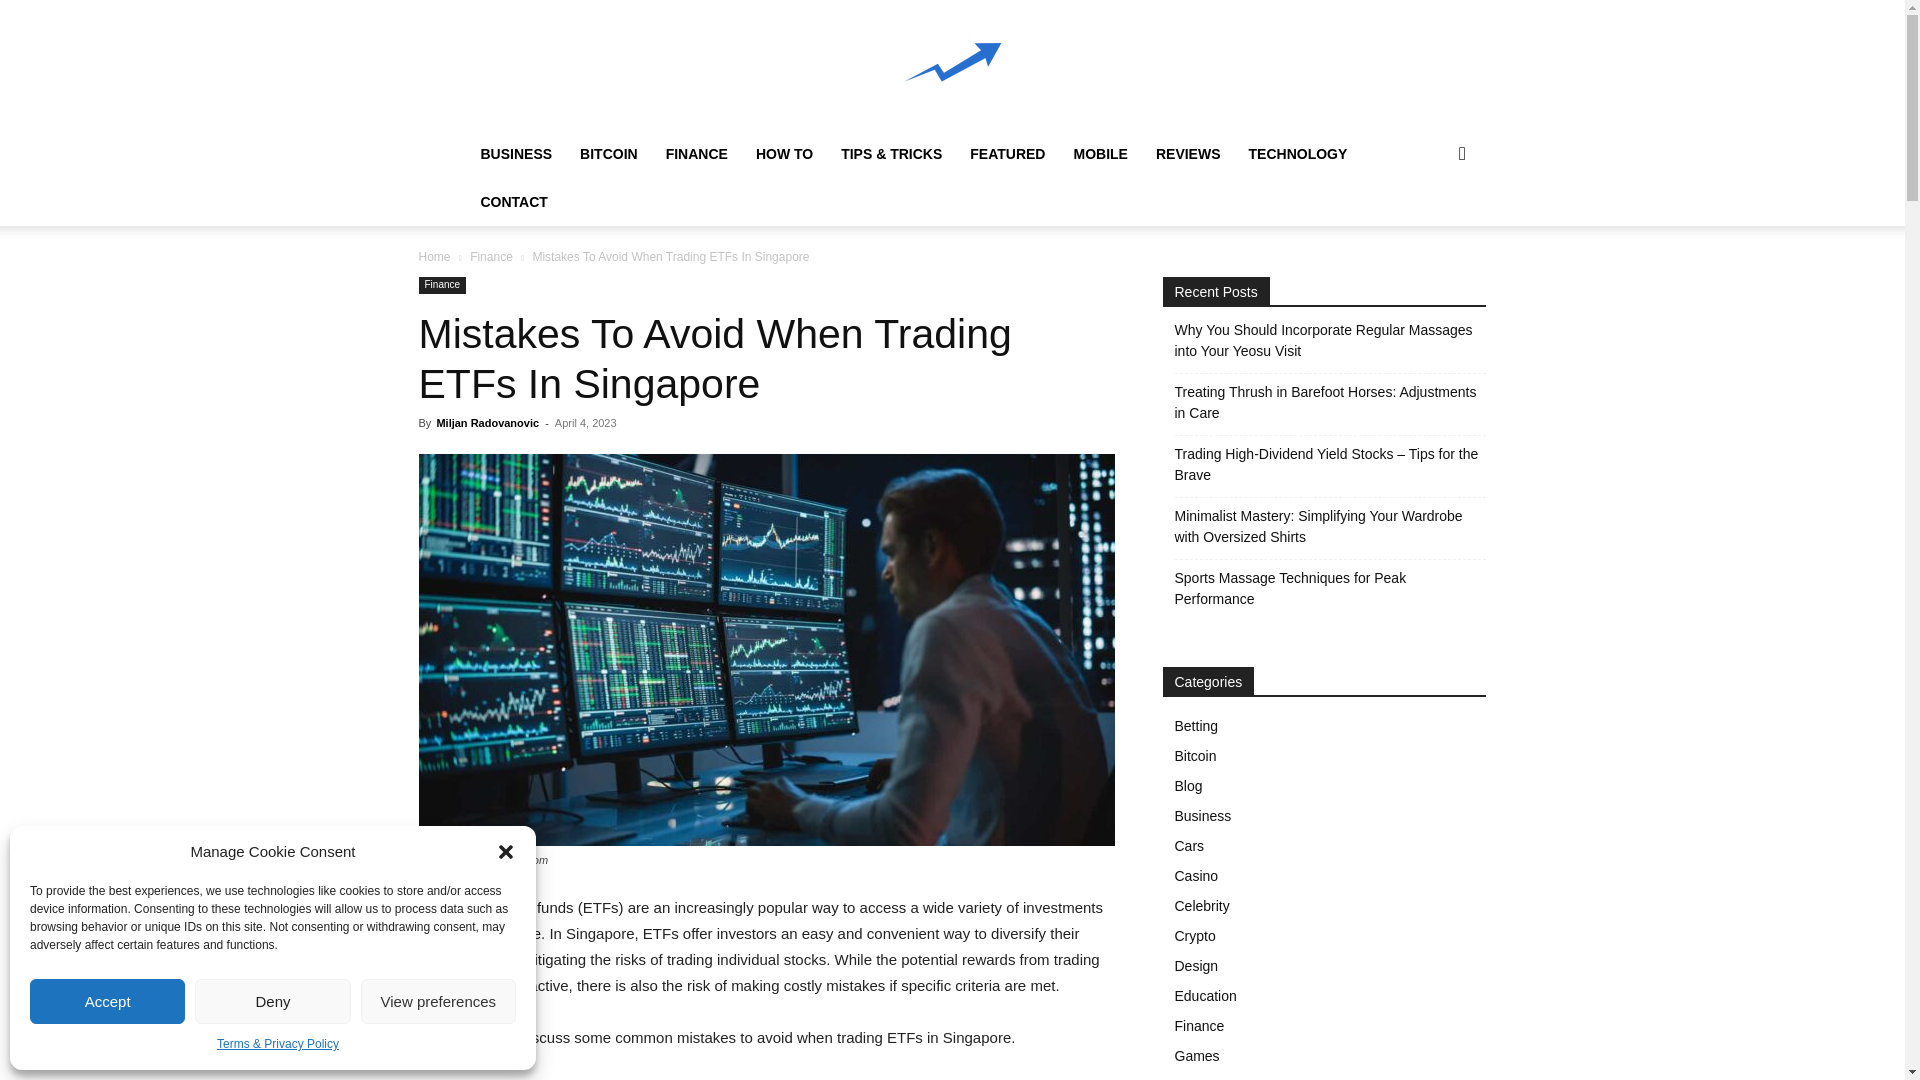  Describe the element at coordinates (107, 1000) in the screenshot. I see `Accept` at that location.